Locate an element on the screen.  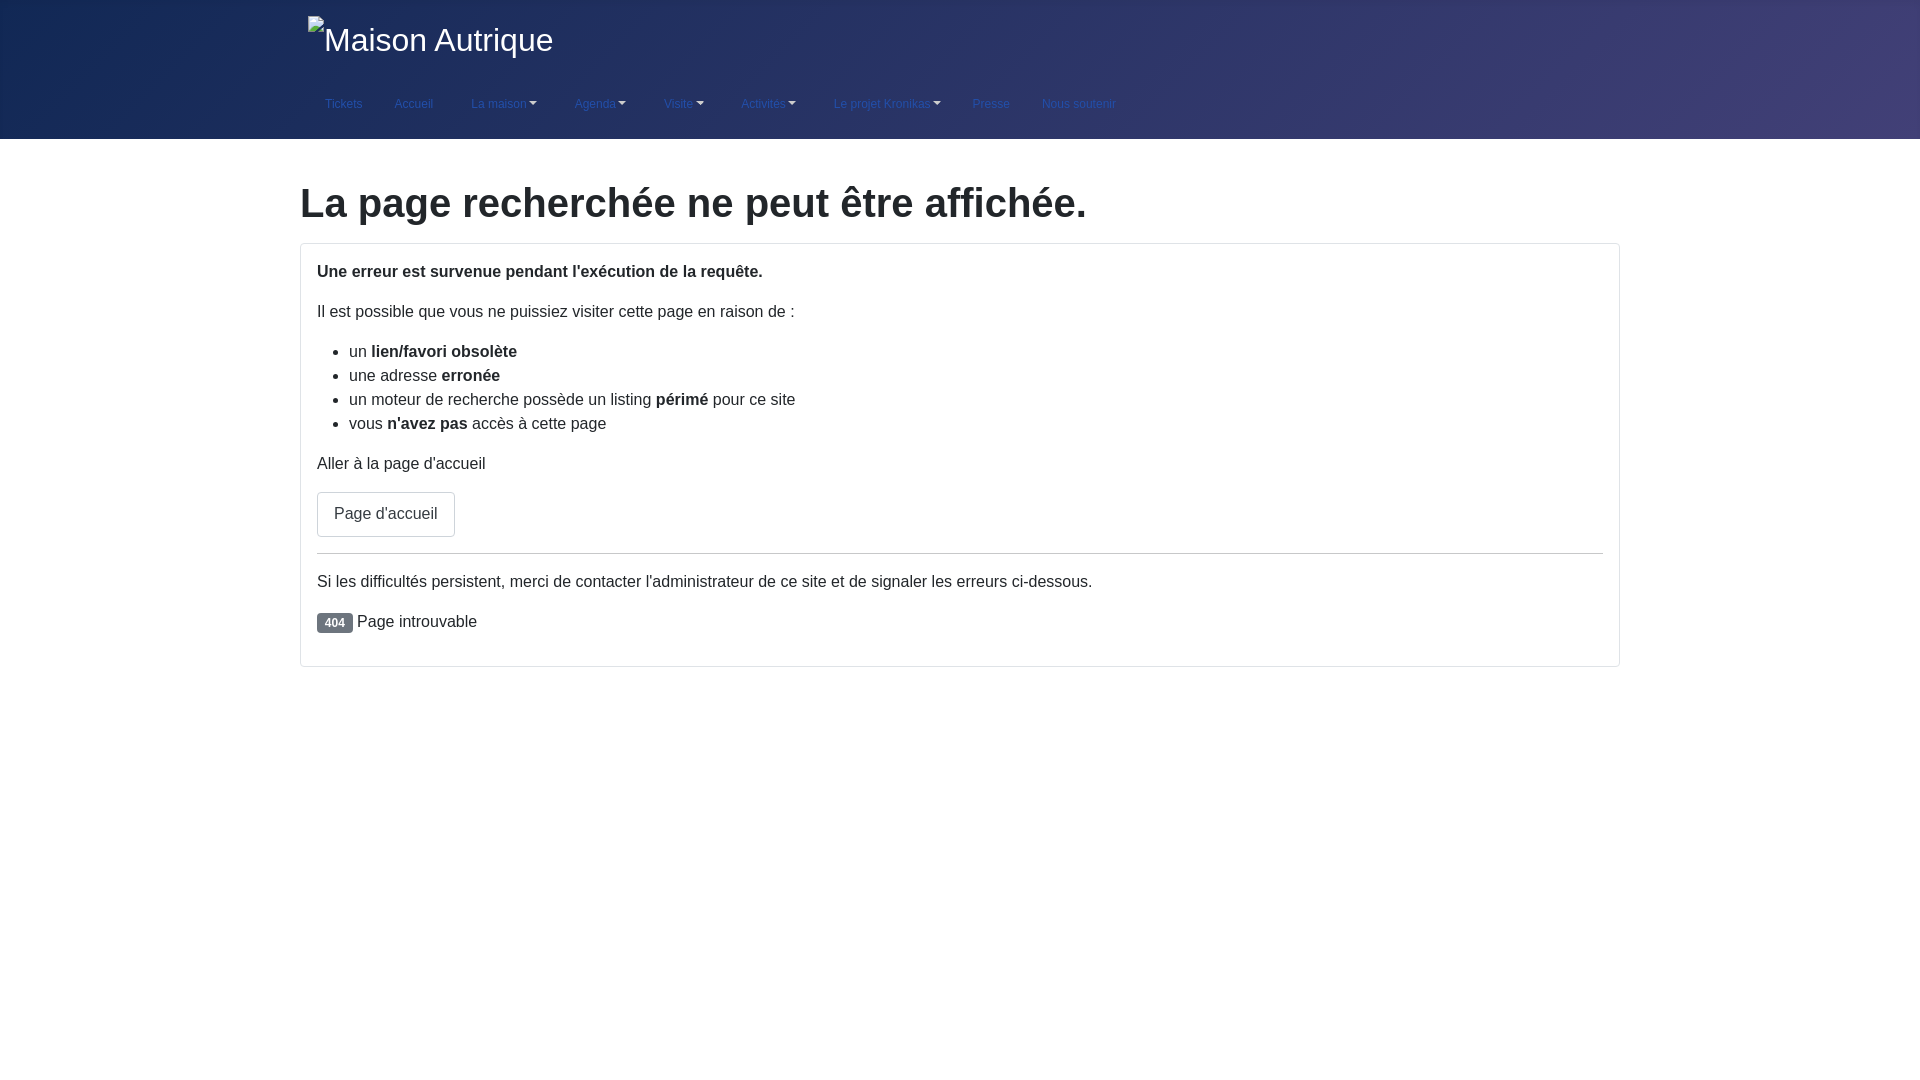
Visite is located at coordinates (680, 104).